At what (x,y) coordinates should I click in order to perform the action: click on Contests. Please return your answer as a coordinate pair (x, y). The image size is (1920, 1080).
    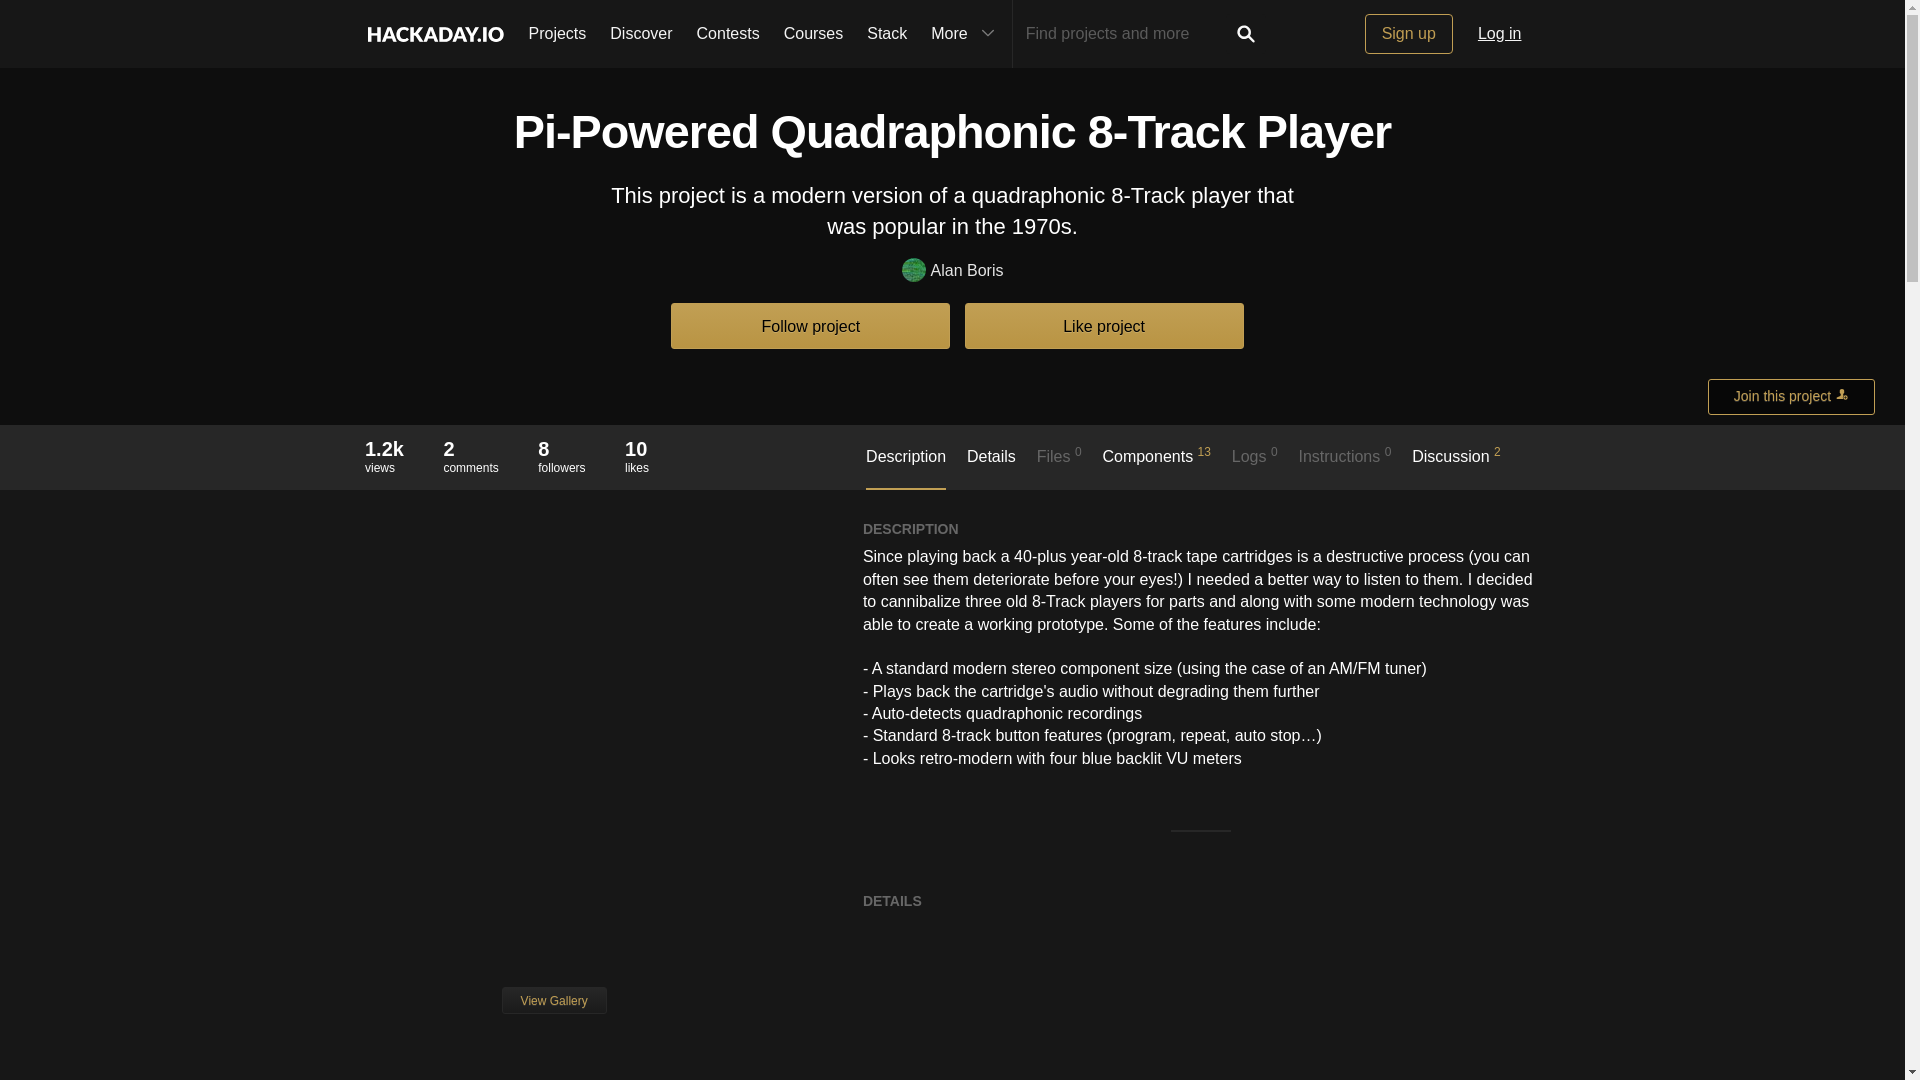
    Looking at the image, I should click on (728, 34).